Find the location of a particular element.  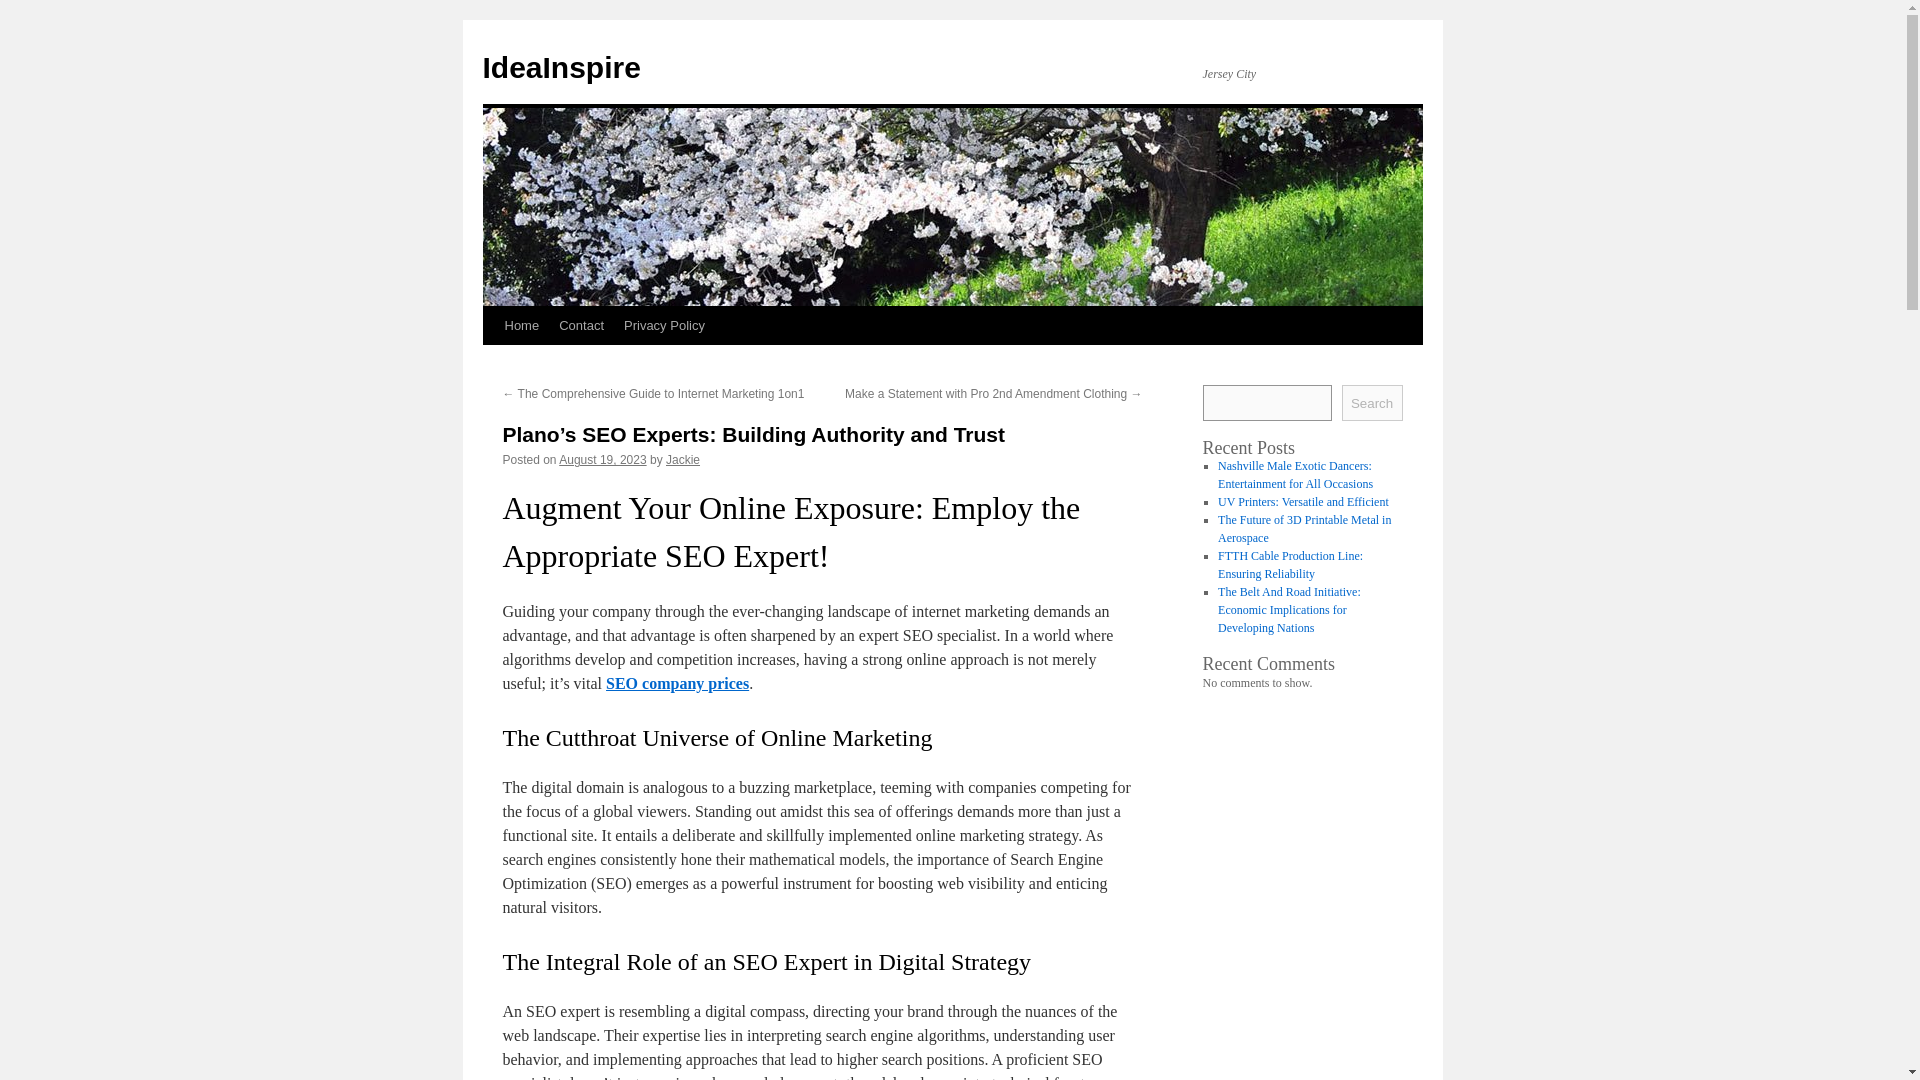

Jackie is located at coordinates (683, 459).